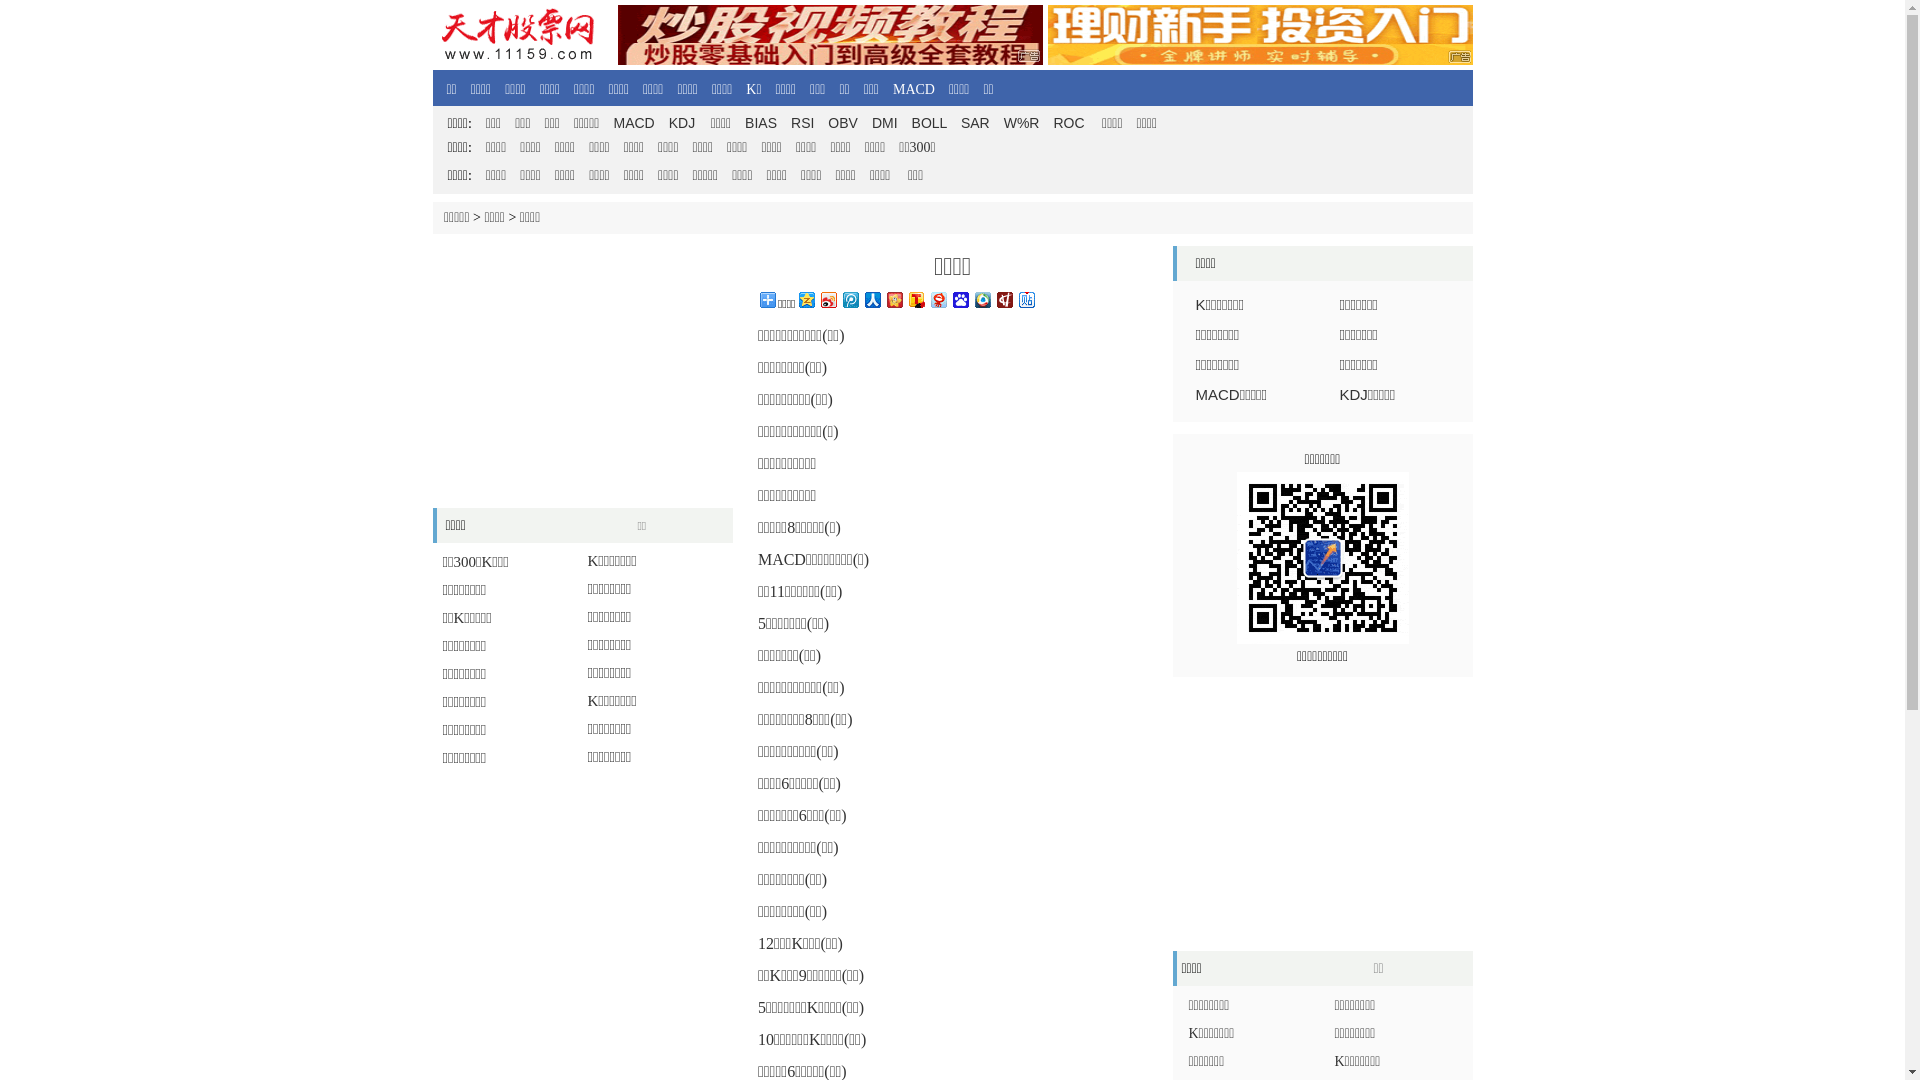 The height and width of the screenshot is (1080, 1920). Describe the element at coordinates (1022, 122) in the screenshot. I see `W%R` at that location.